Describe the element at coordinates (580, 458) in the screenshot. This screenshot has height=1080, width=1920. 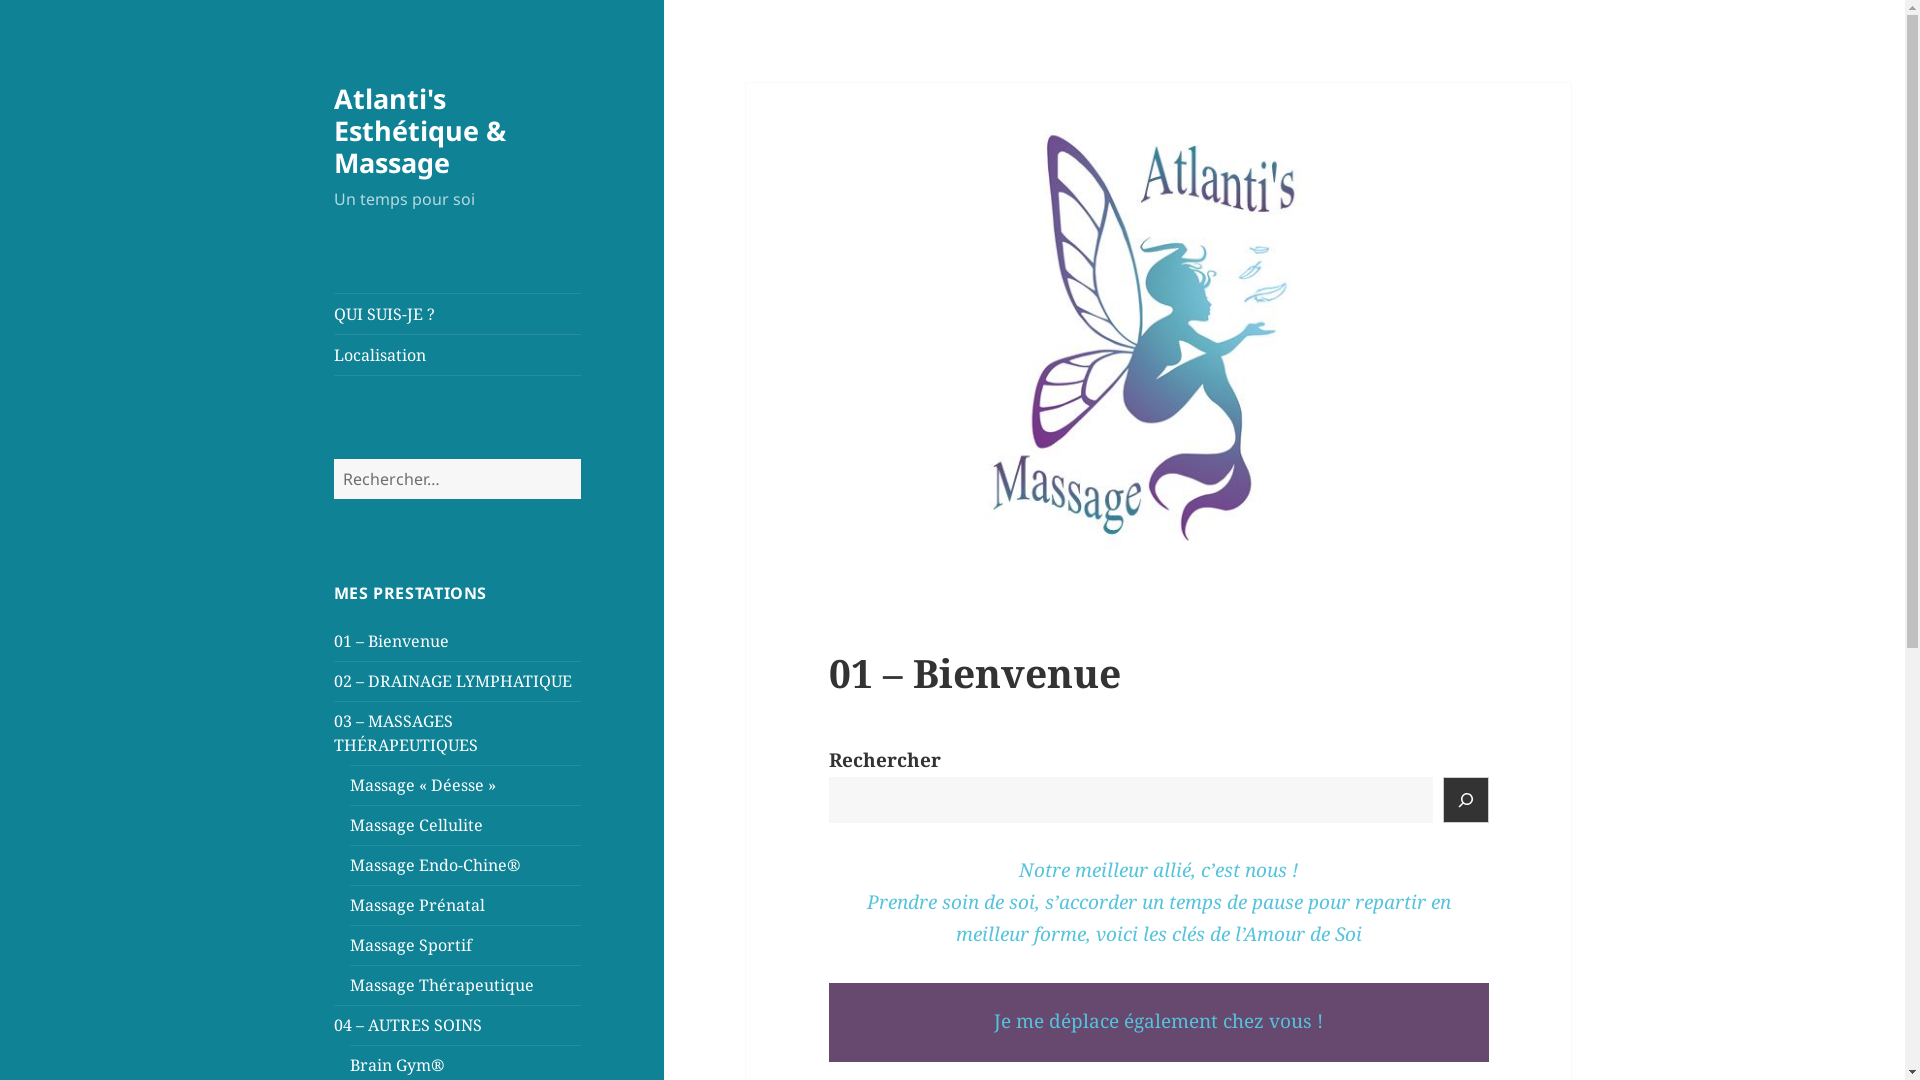
I see `Rechercher` at that location.